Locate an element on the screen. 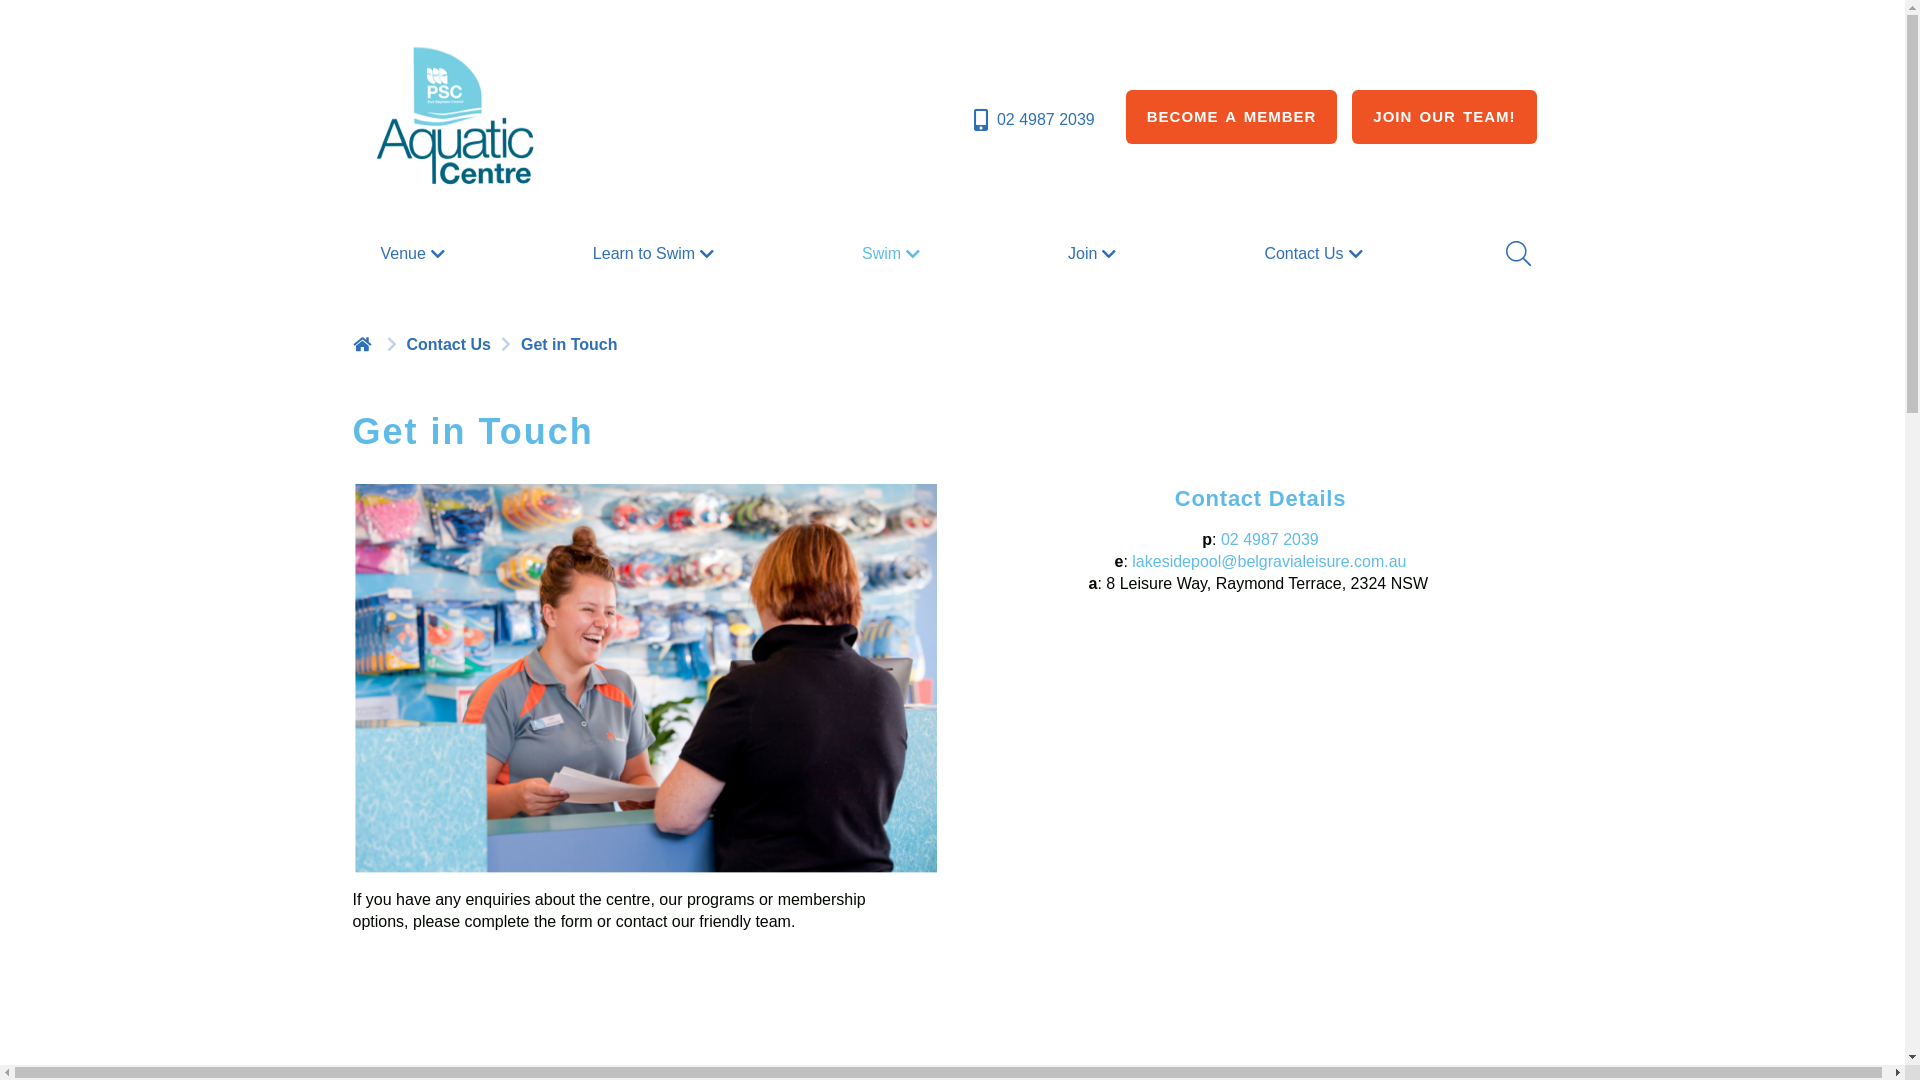  Join is located at coordinates (1094, 254).